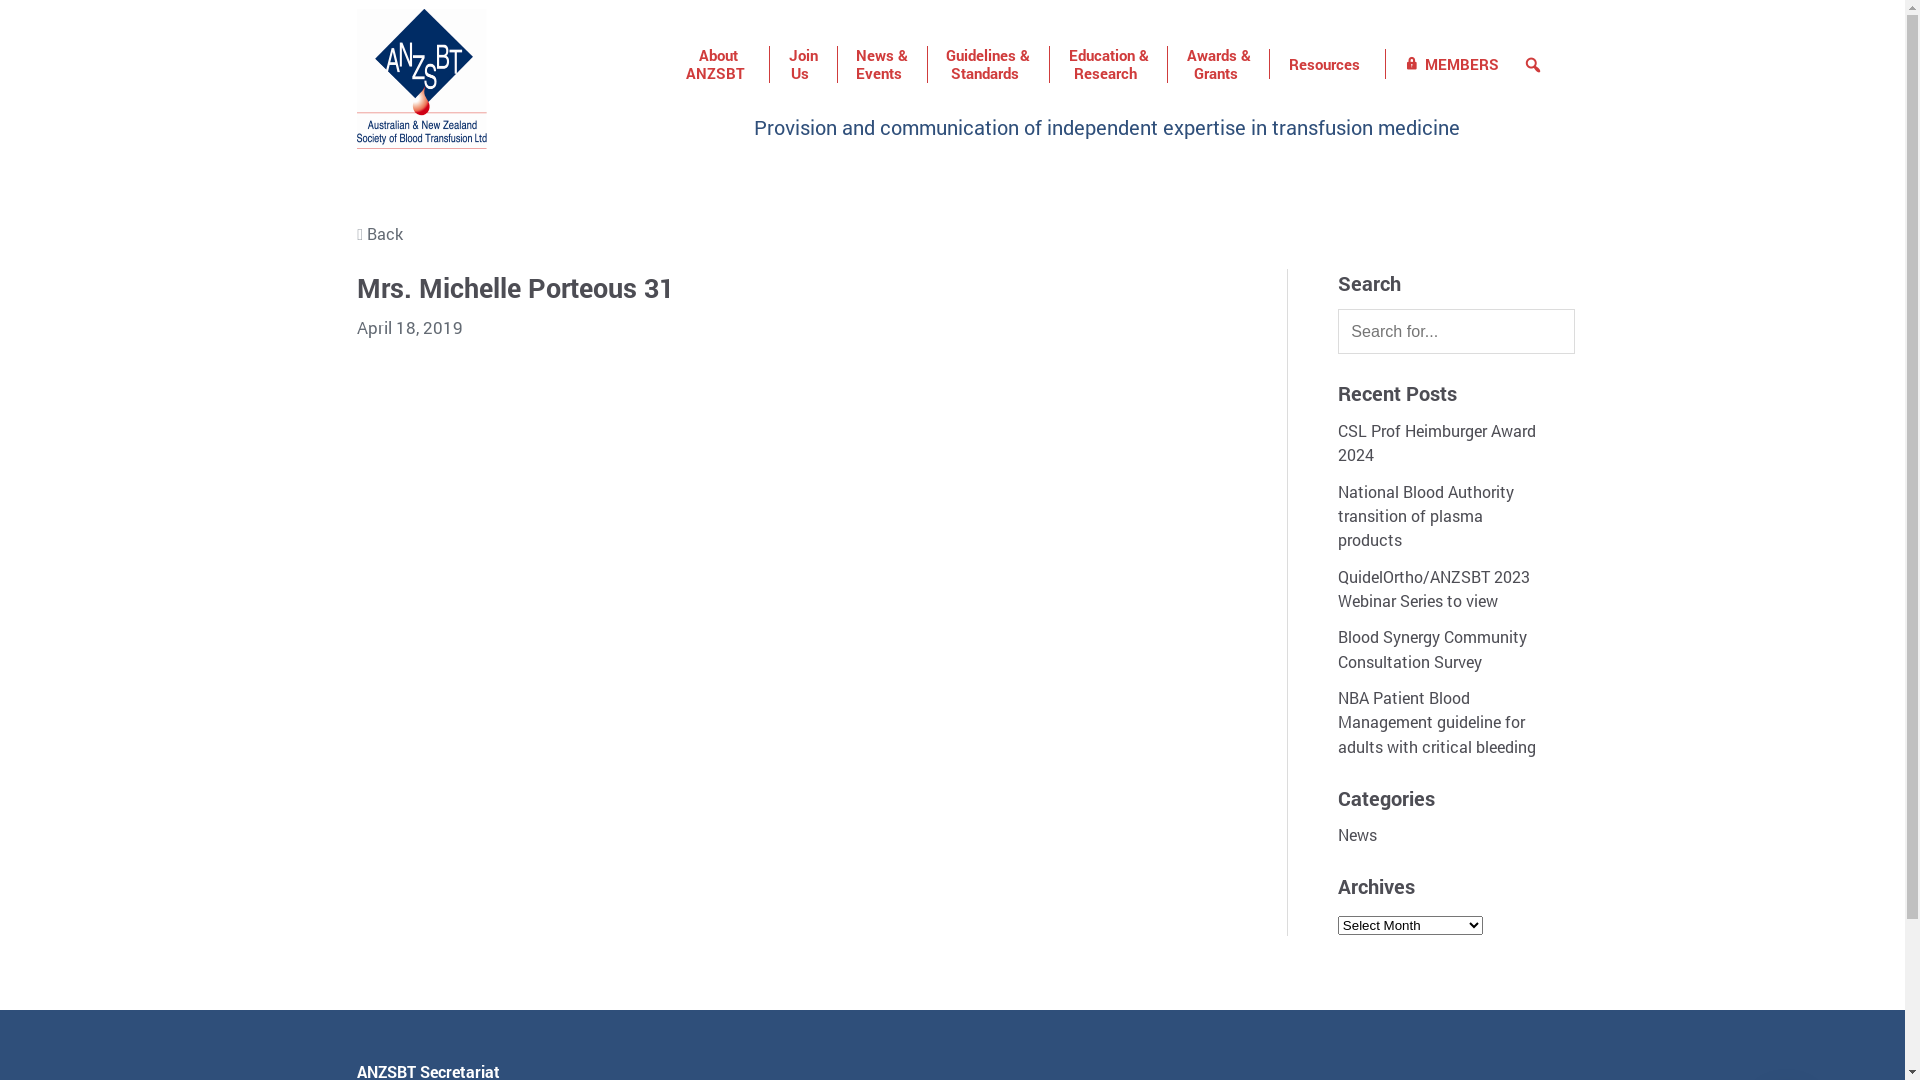  What do you see at coordinates (1426, 516) in the screenshot?
I see `National Blood Authority transition of plasma products` at bounding box center [1426, 516].